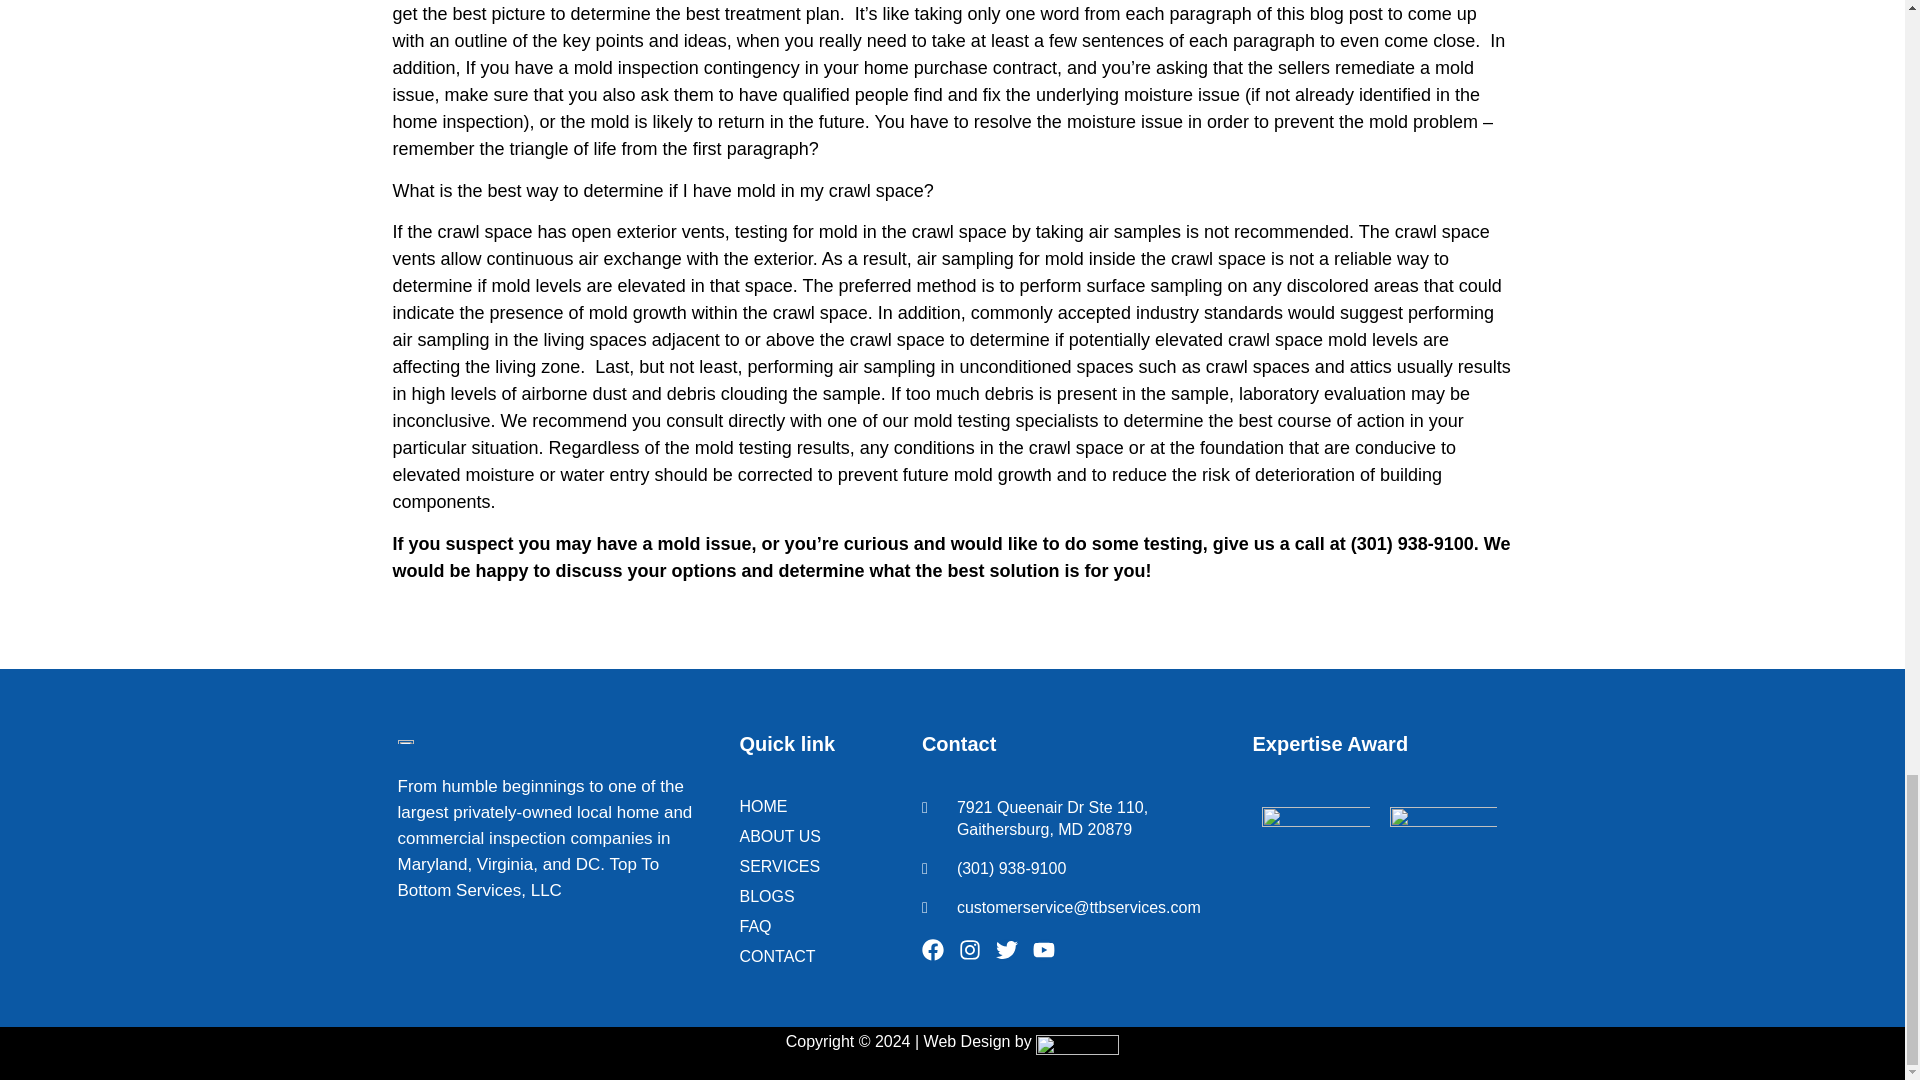 The image size is (1920, 1080). I want to click on ABOUT US, so click(816, 836).